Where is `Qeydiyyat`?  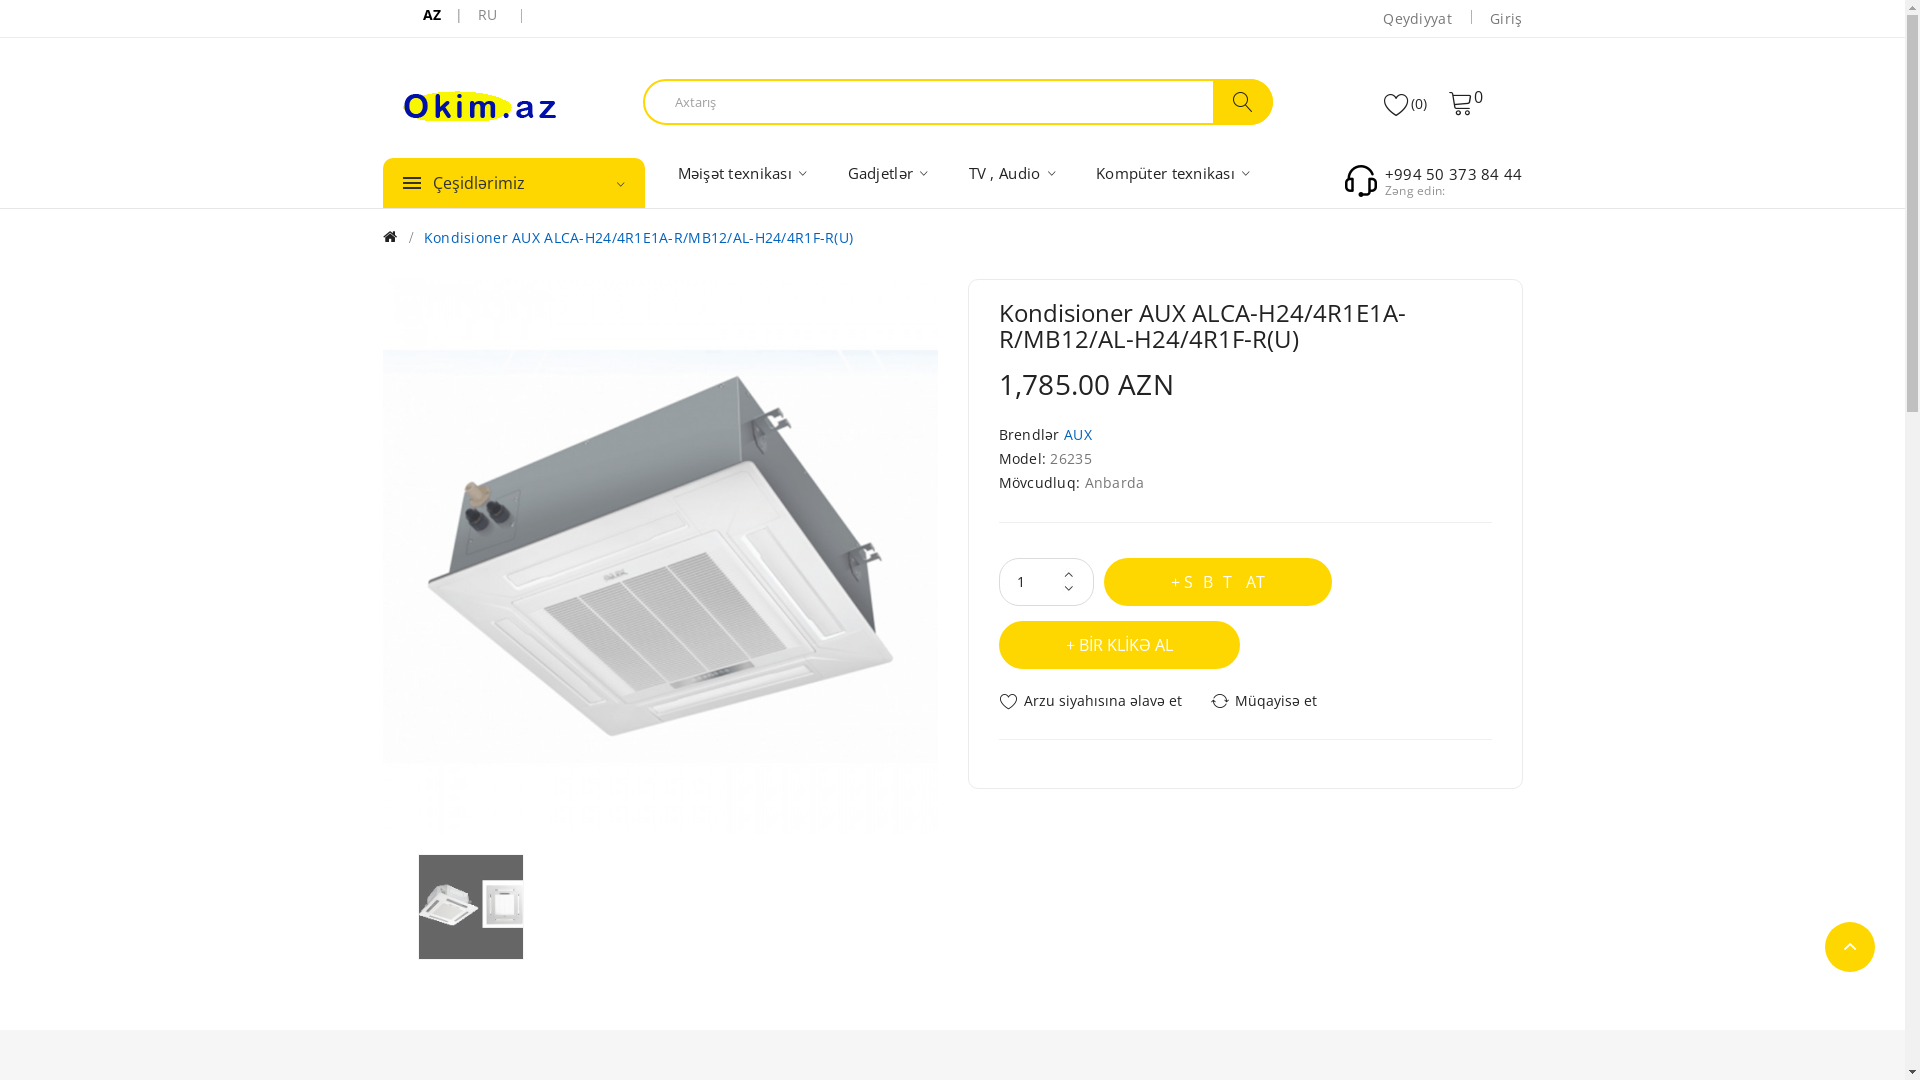
Qeydiyyat is located at coordinates (1418, 18).